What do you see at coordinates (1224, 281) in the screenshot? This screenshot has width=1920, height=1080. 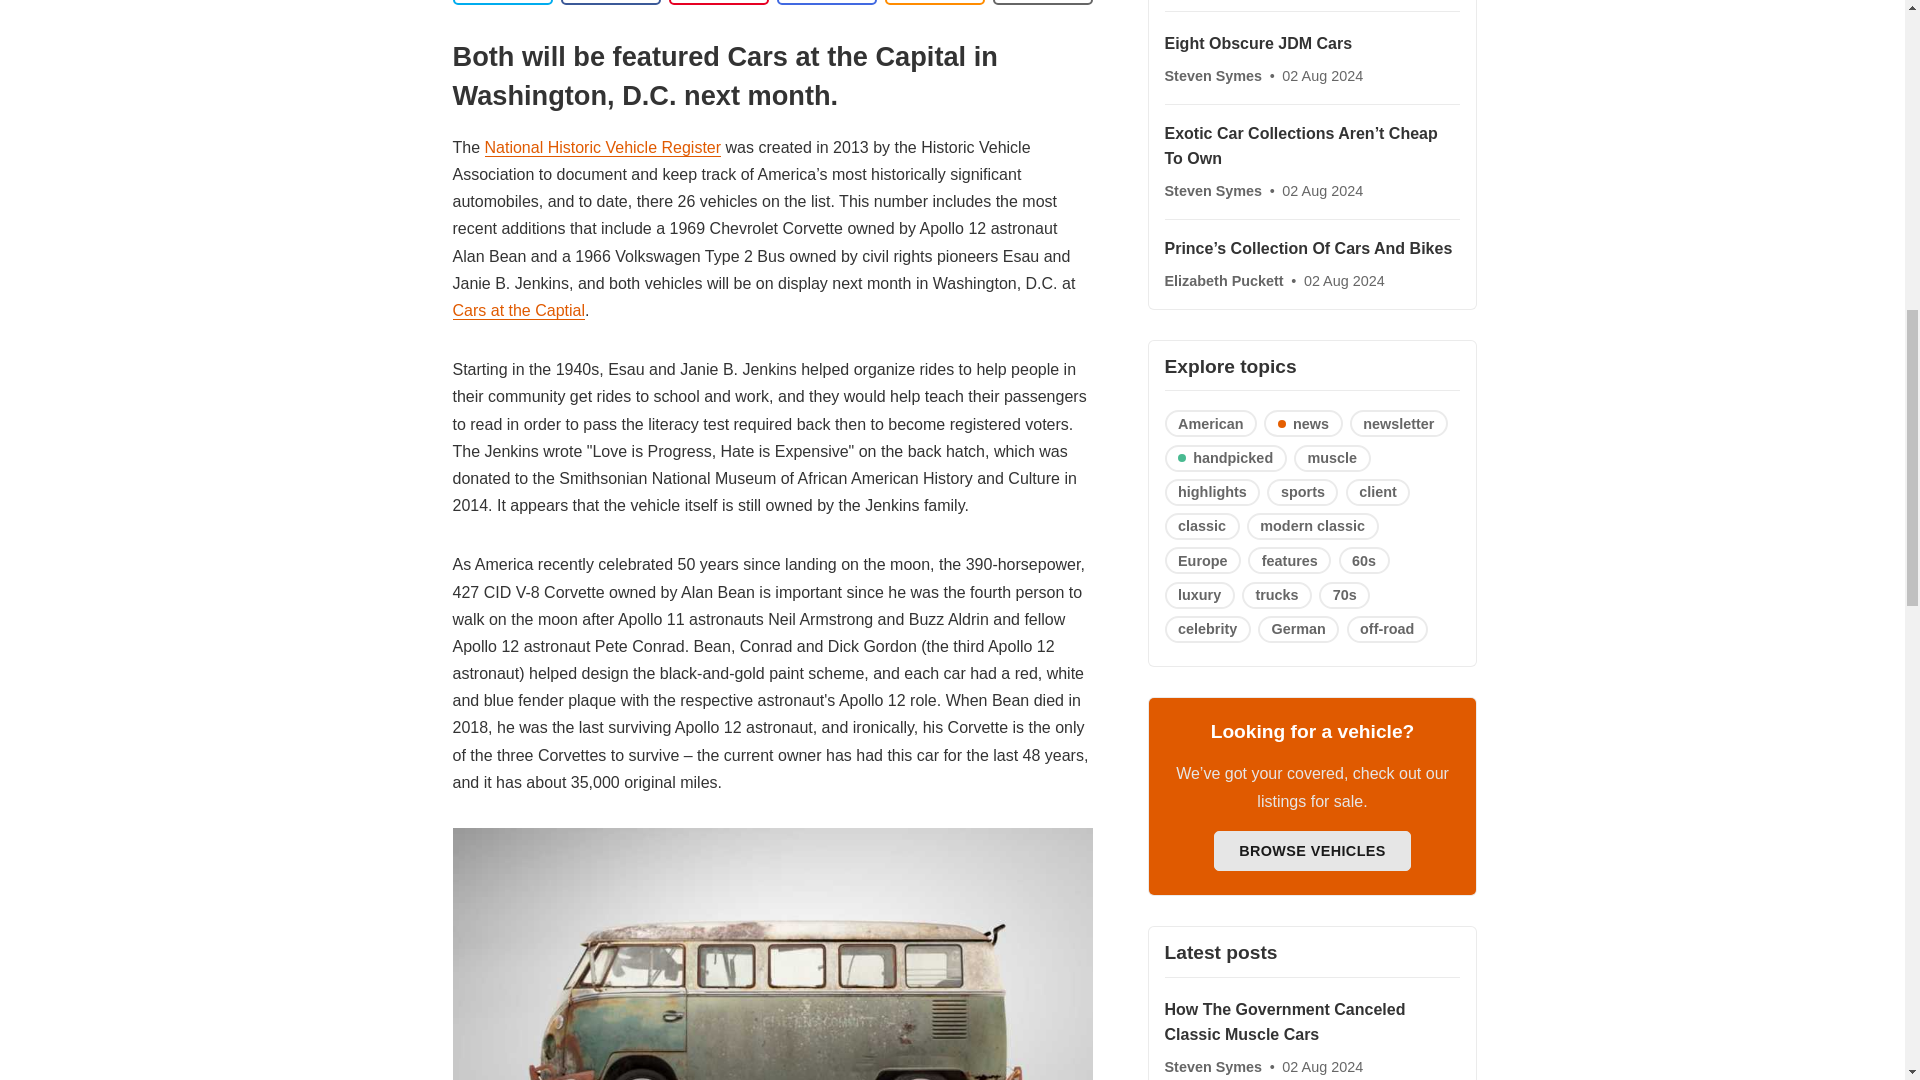 I see `Elizabeth Puckett` at bounding box center [1224, 281].